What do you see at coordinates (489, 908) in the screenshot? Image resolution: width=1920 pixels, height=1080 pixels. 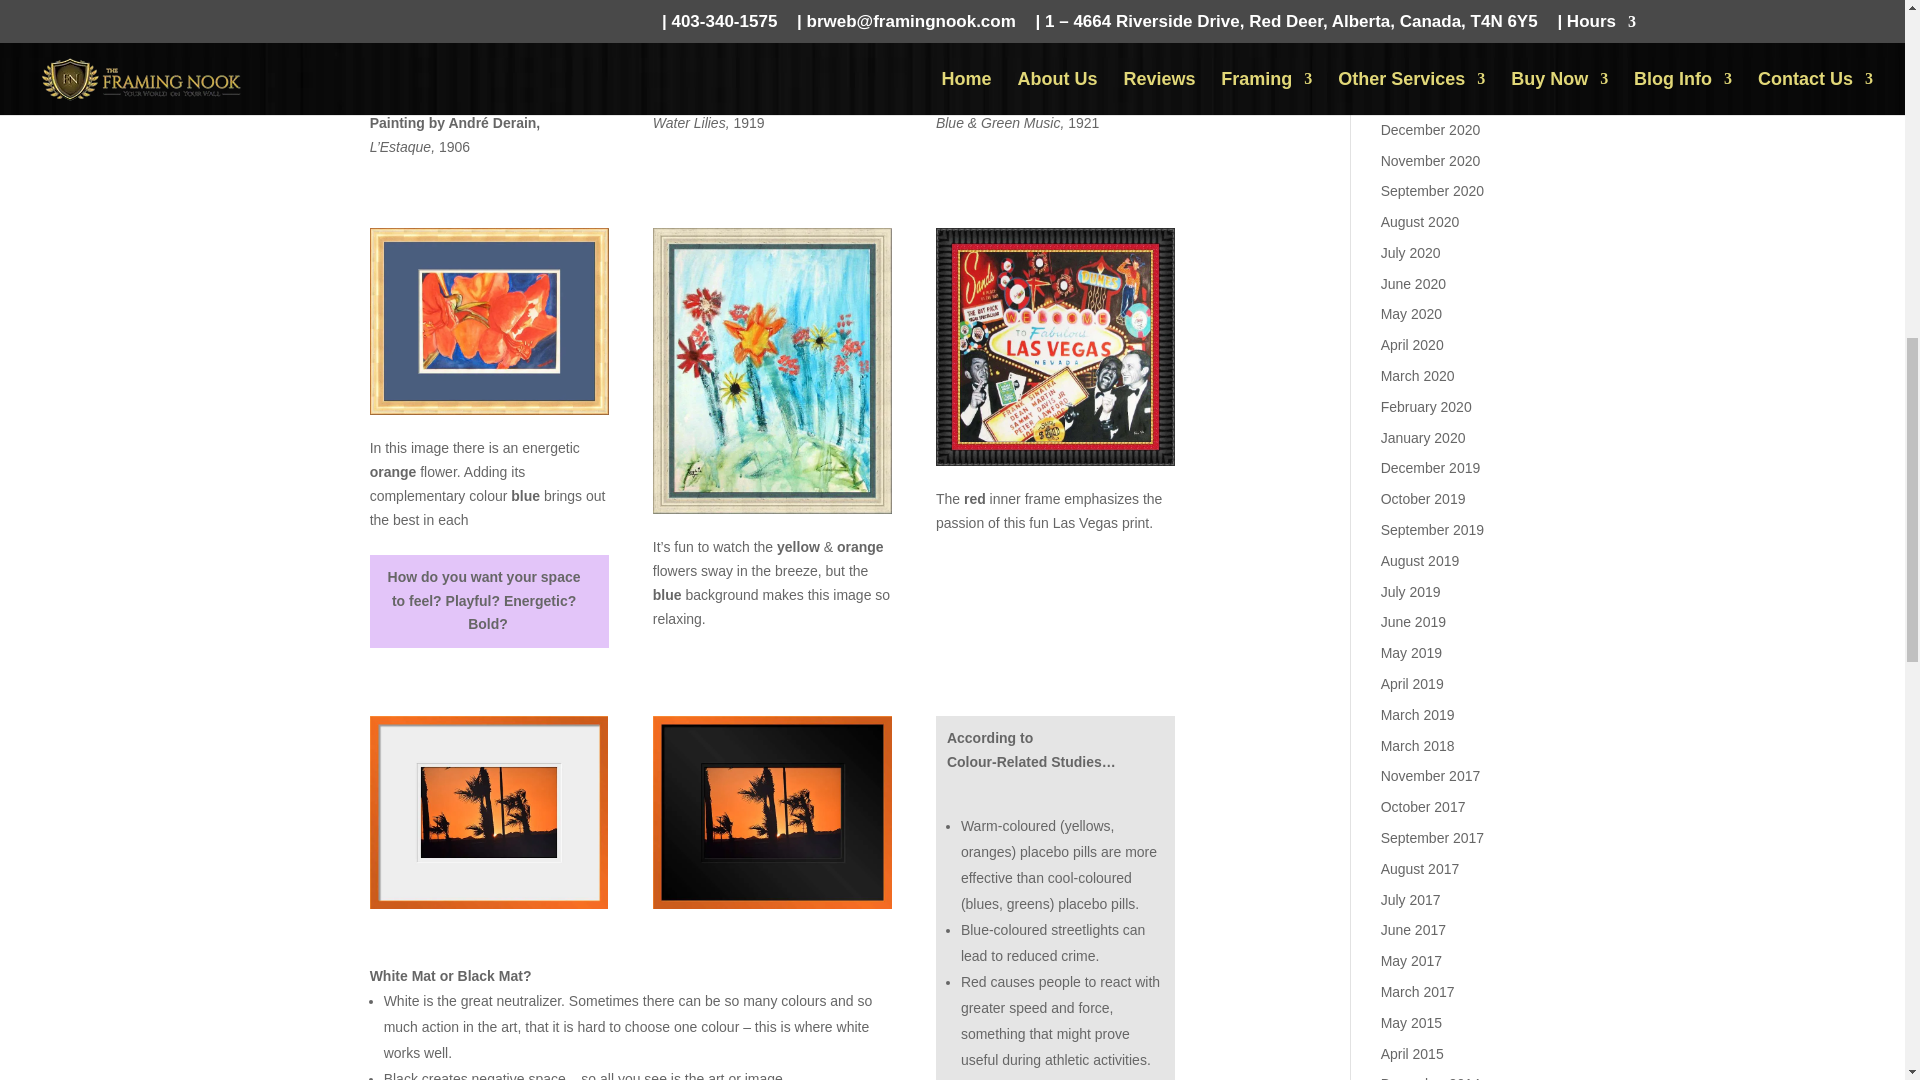 I see `orangewhiteframe` at bounding box center [489, 908].